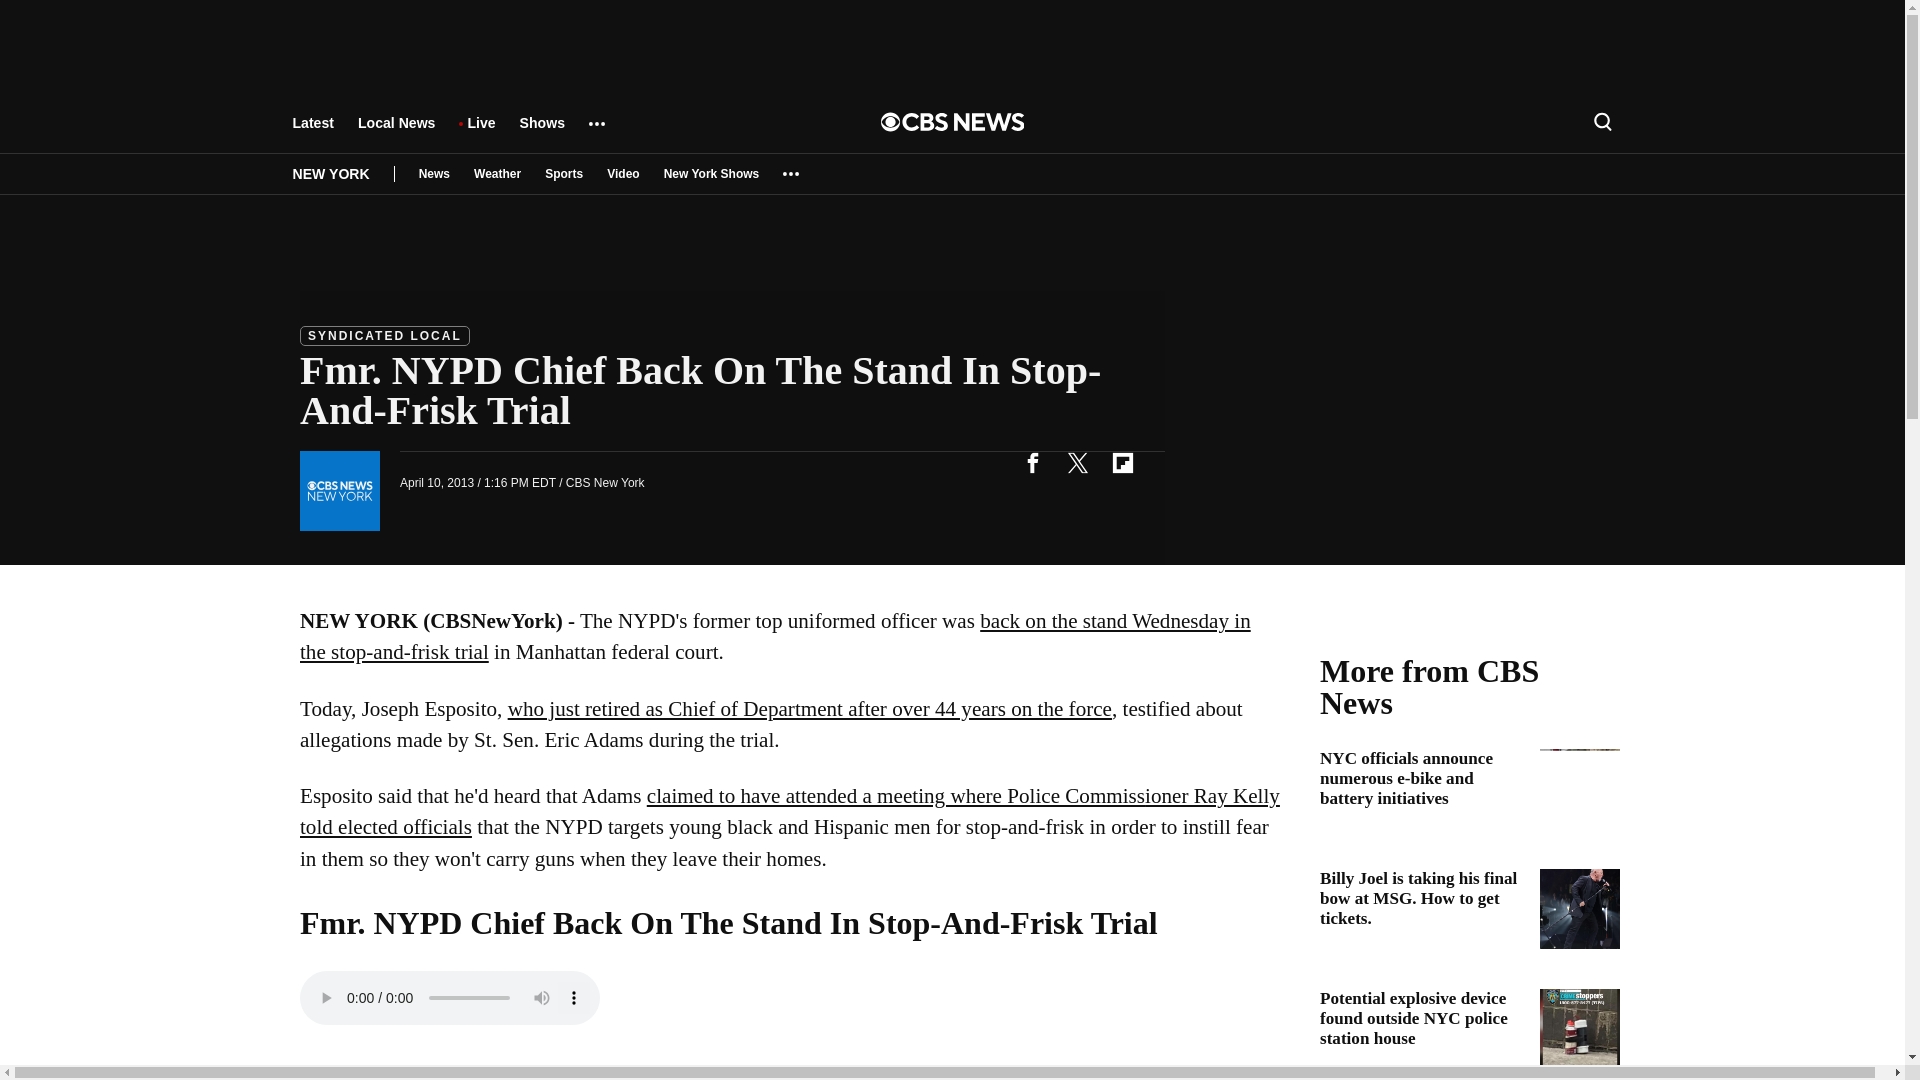 This screenshot has height=1080, width=1920. What do you see at coordinates (396, 132) in the screenshot?
I see `Local News` at bounding box center [396, 132].